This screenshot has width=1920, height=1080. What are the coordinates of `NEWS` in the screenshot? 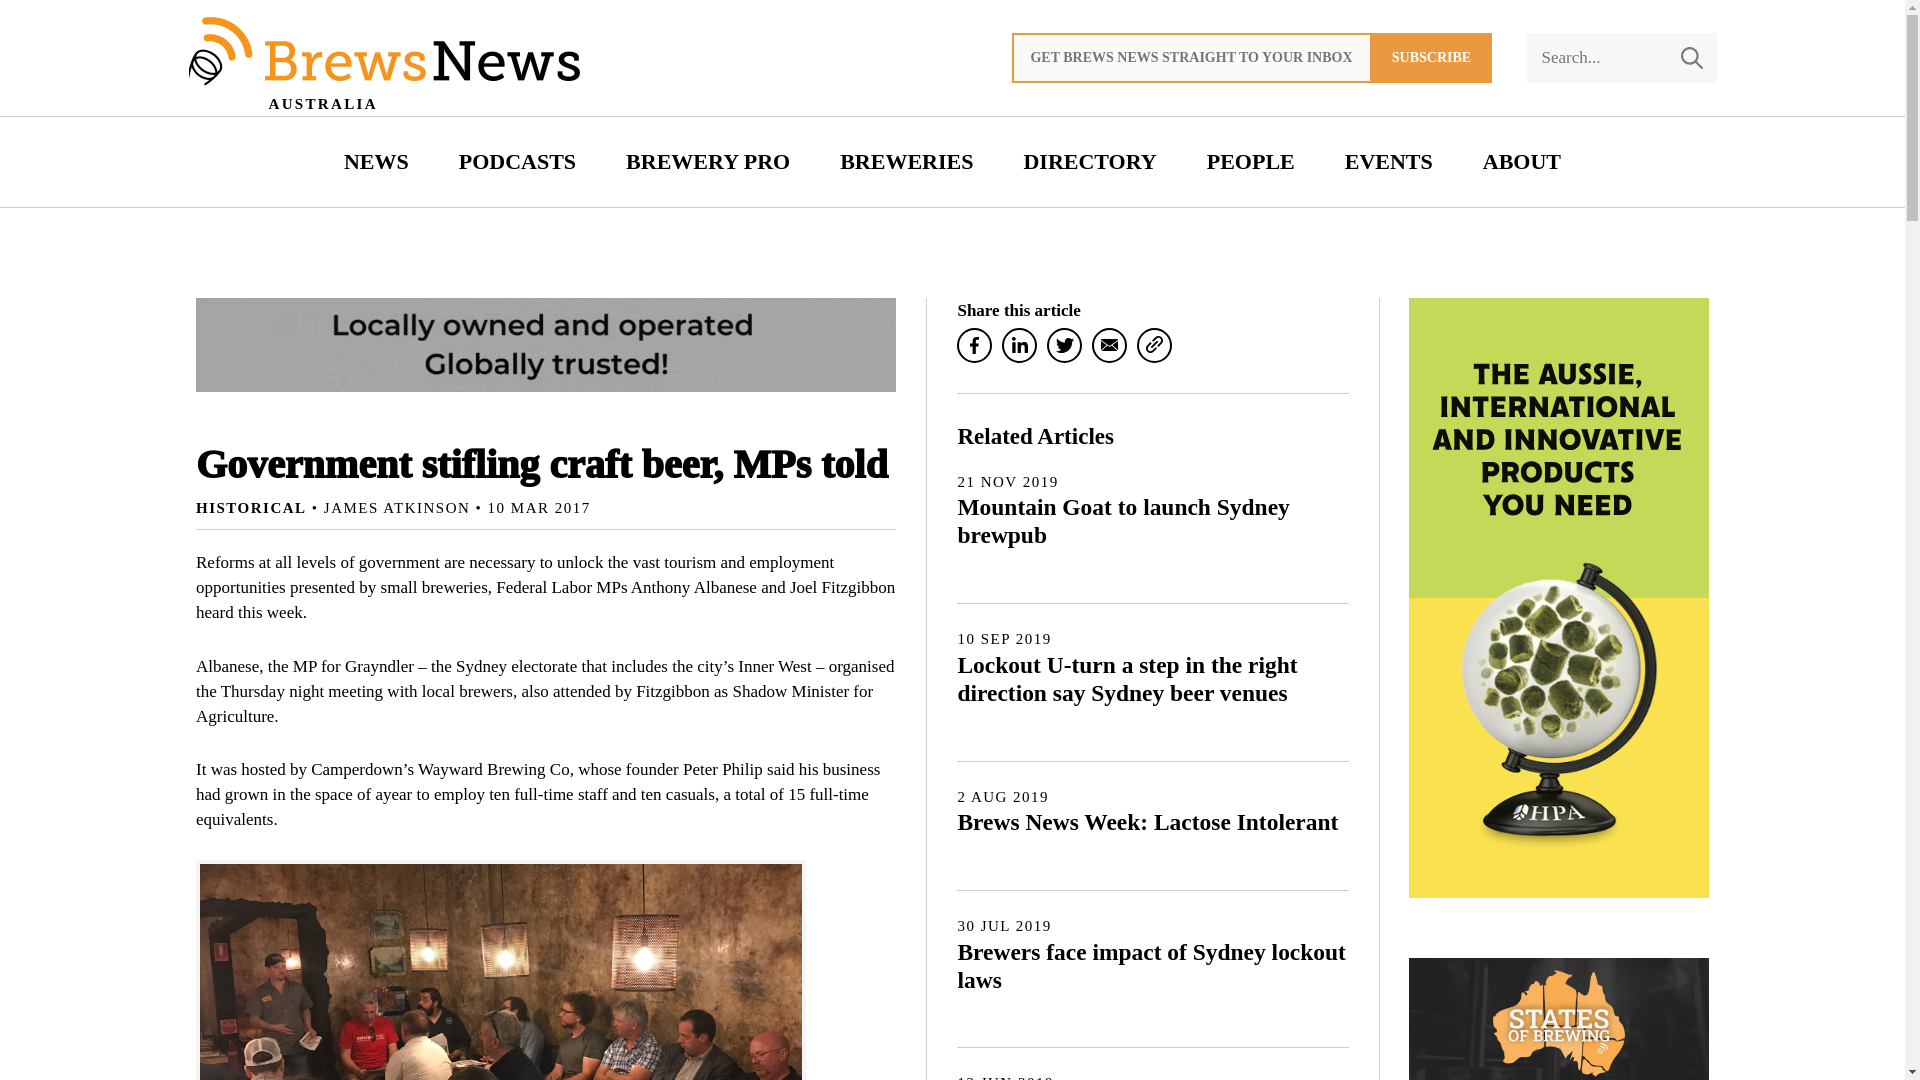 It's located at (376, 162).